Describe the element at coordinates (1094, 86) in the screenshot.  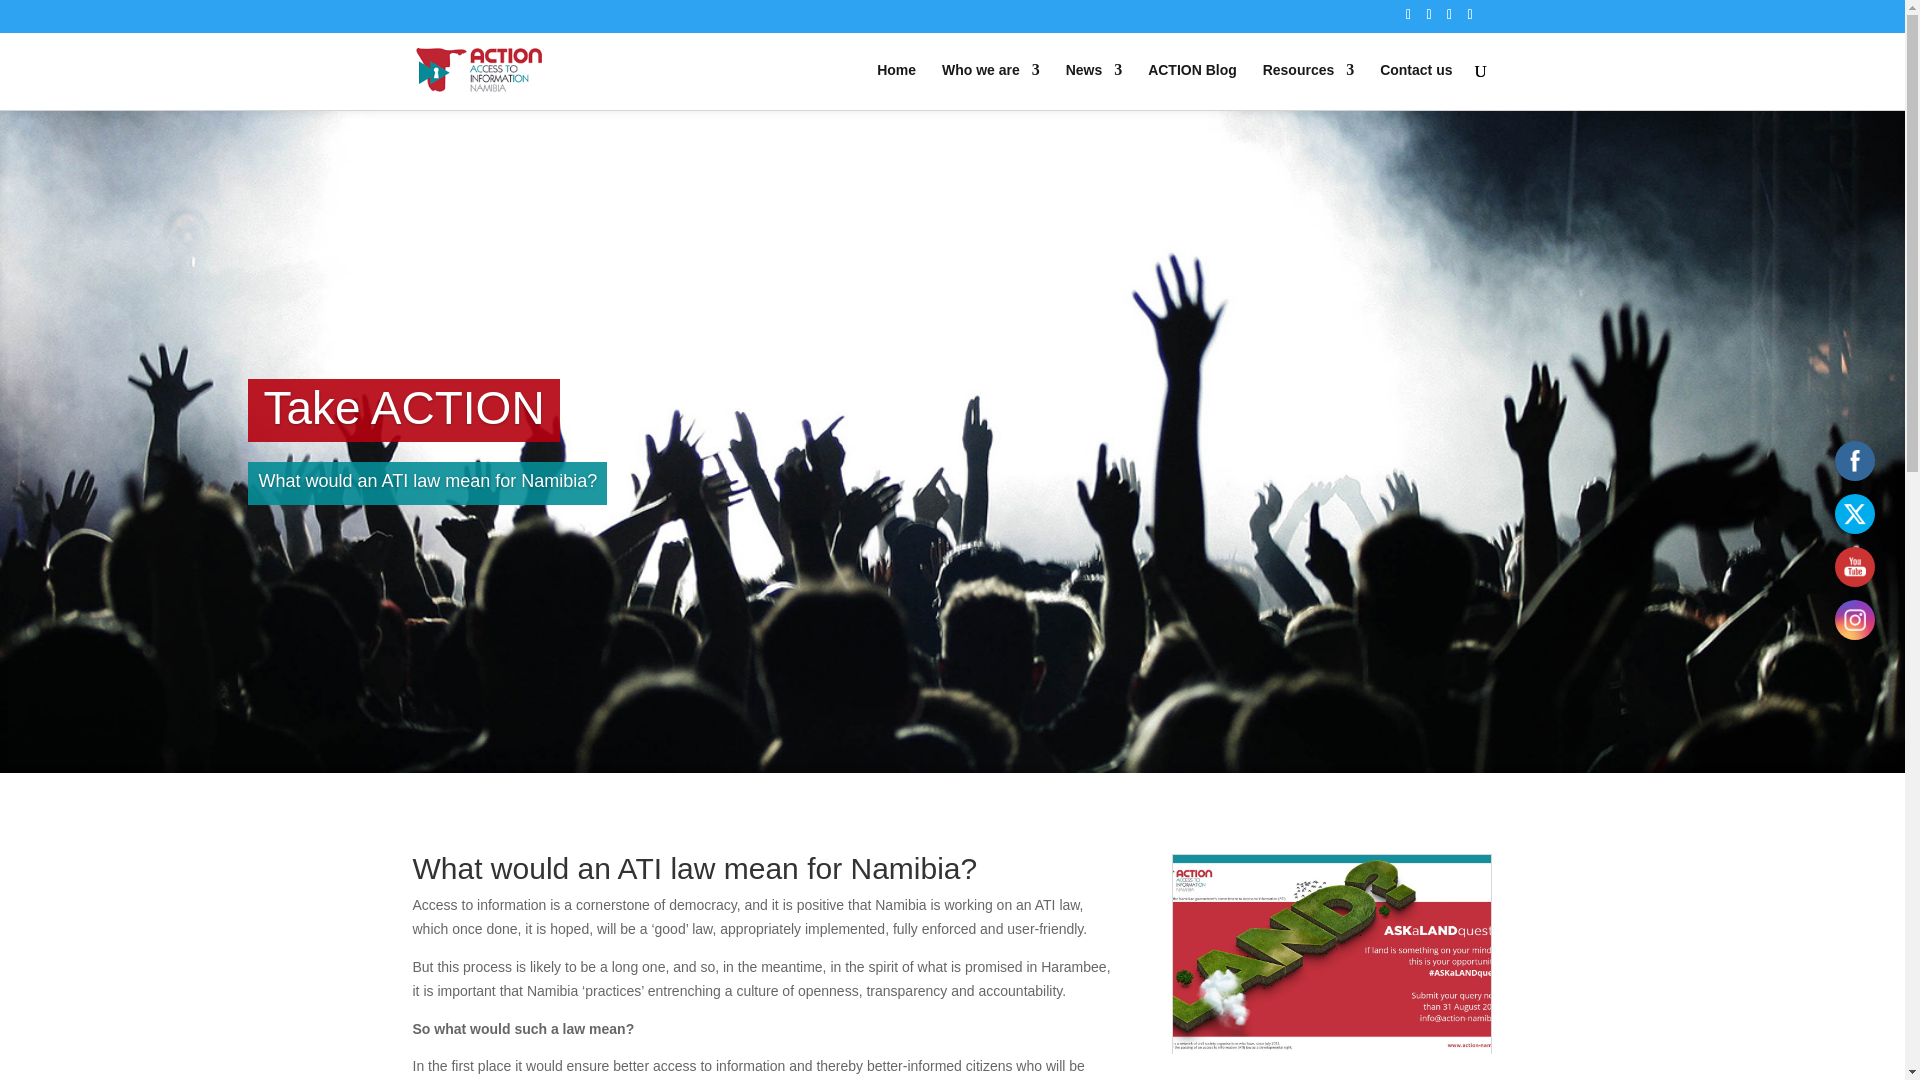
I see `News` at that location.